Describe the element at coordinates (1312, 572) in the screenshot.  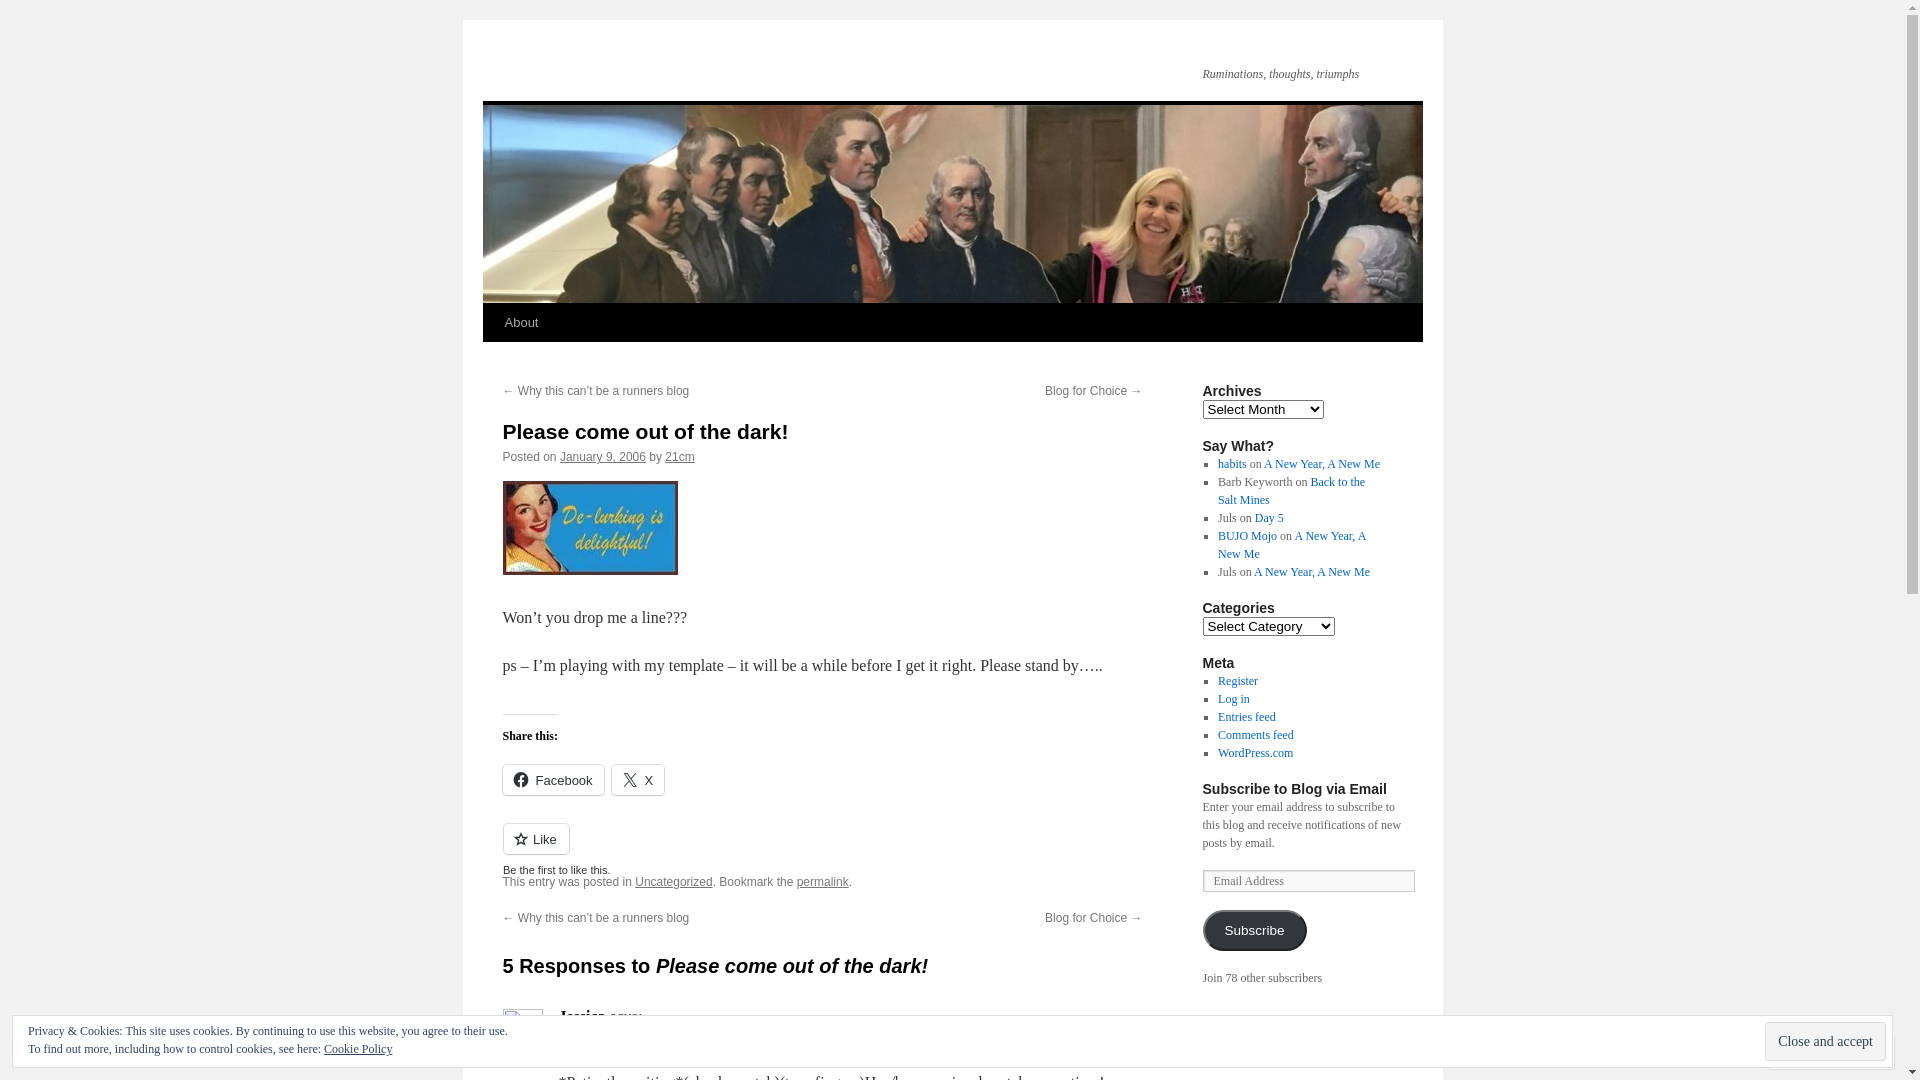
I see `A New Year, A New Me` at that location.